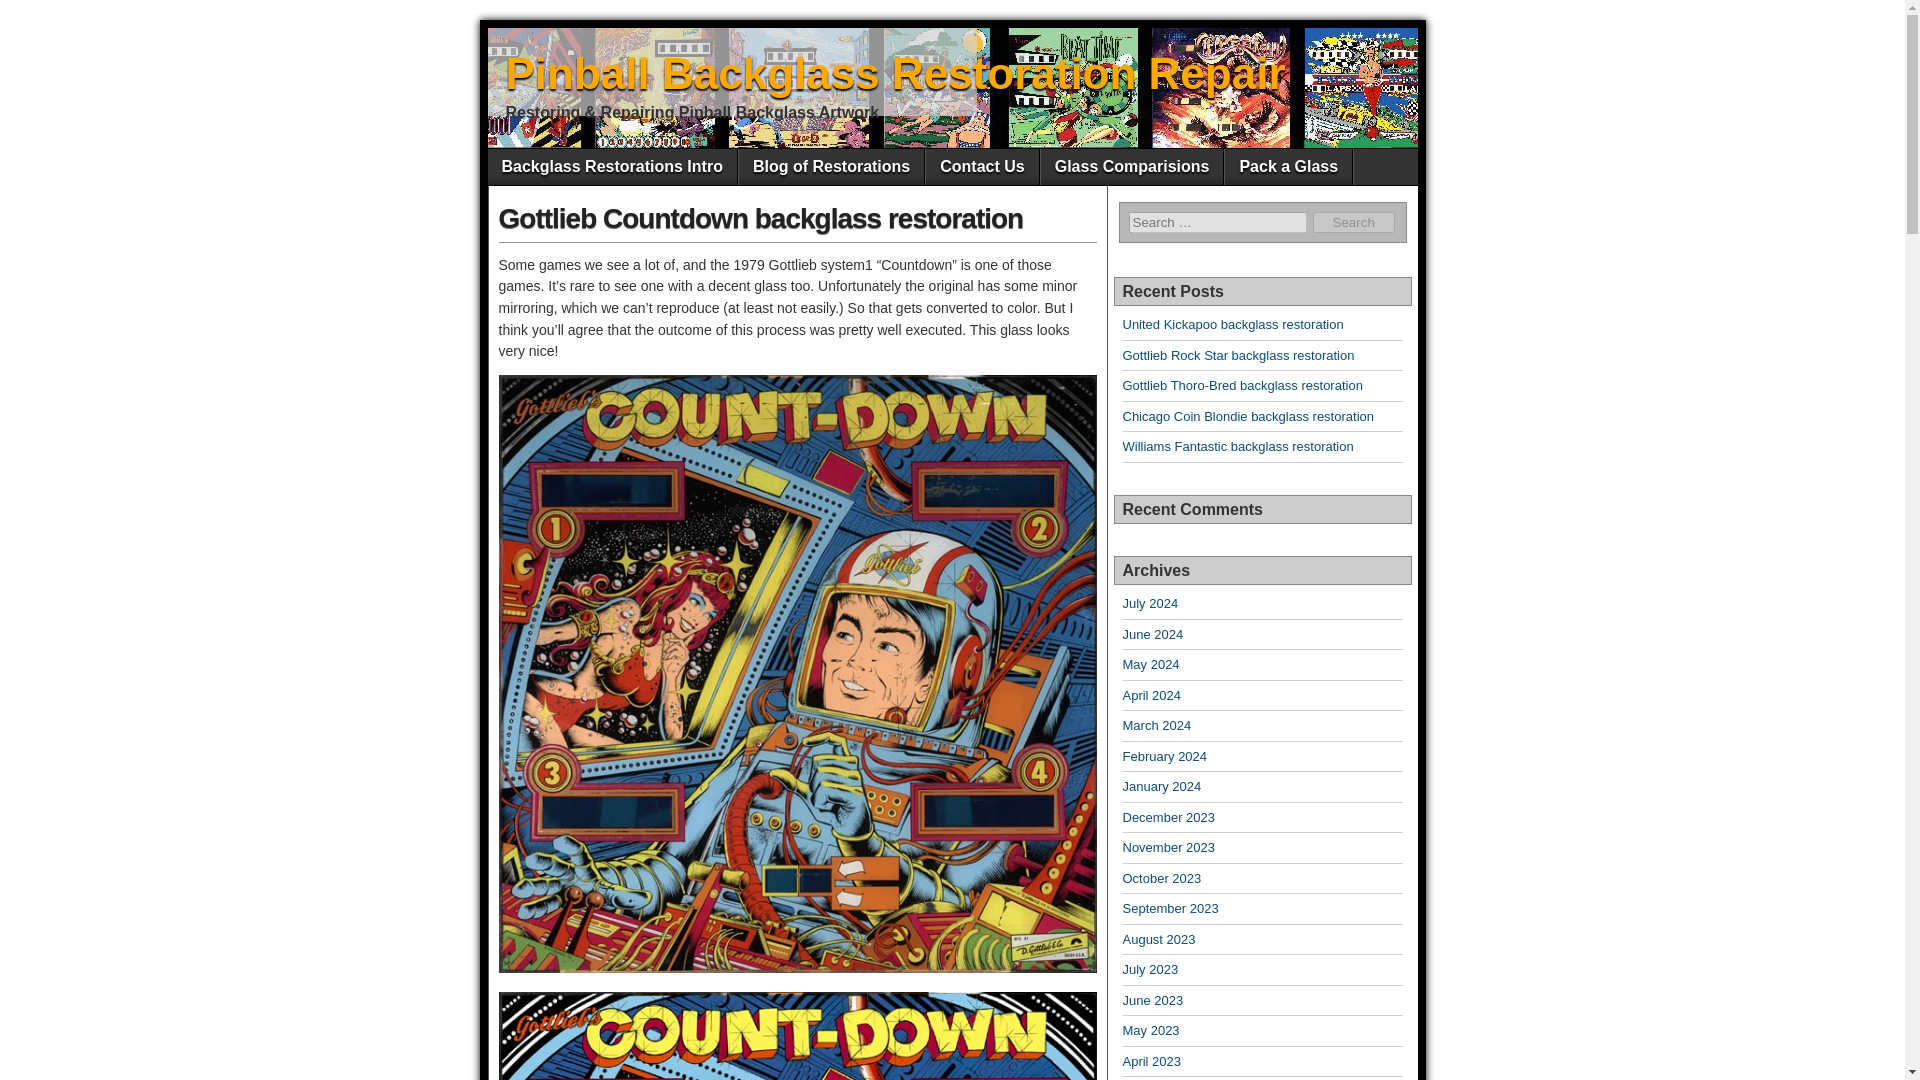  Describe the element at coordinates (1241, 386) in the screenshot. I see `Gottlieb Thoro-Bred backglass restoration` at that location.